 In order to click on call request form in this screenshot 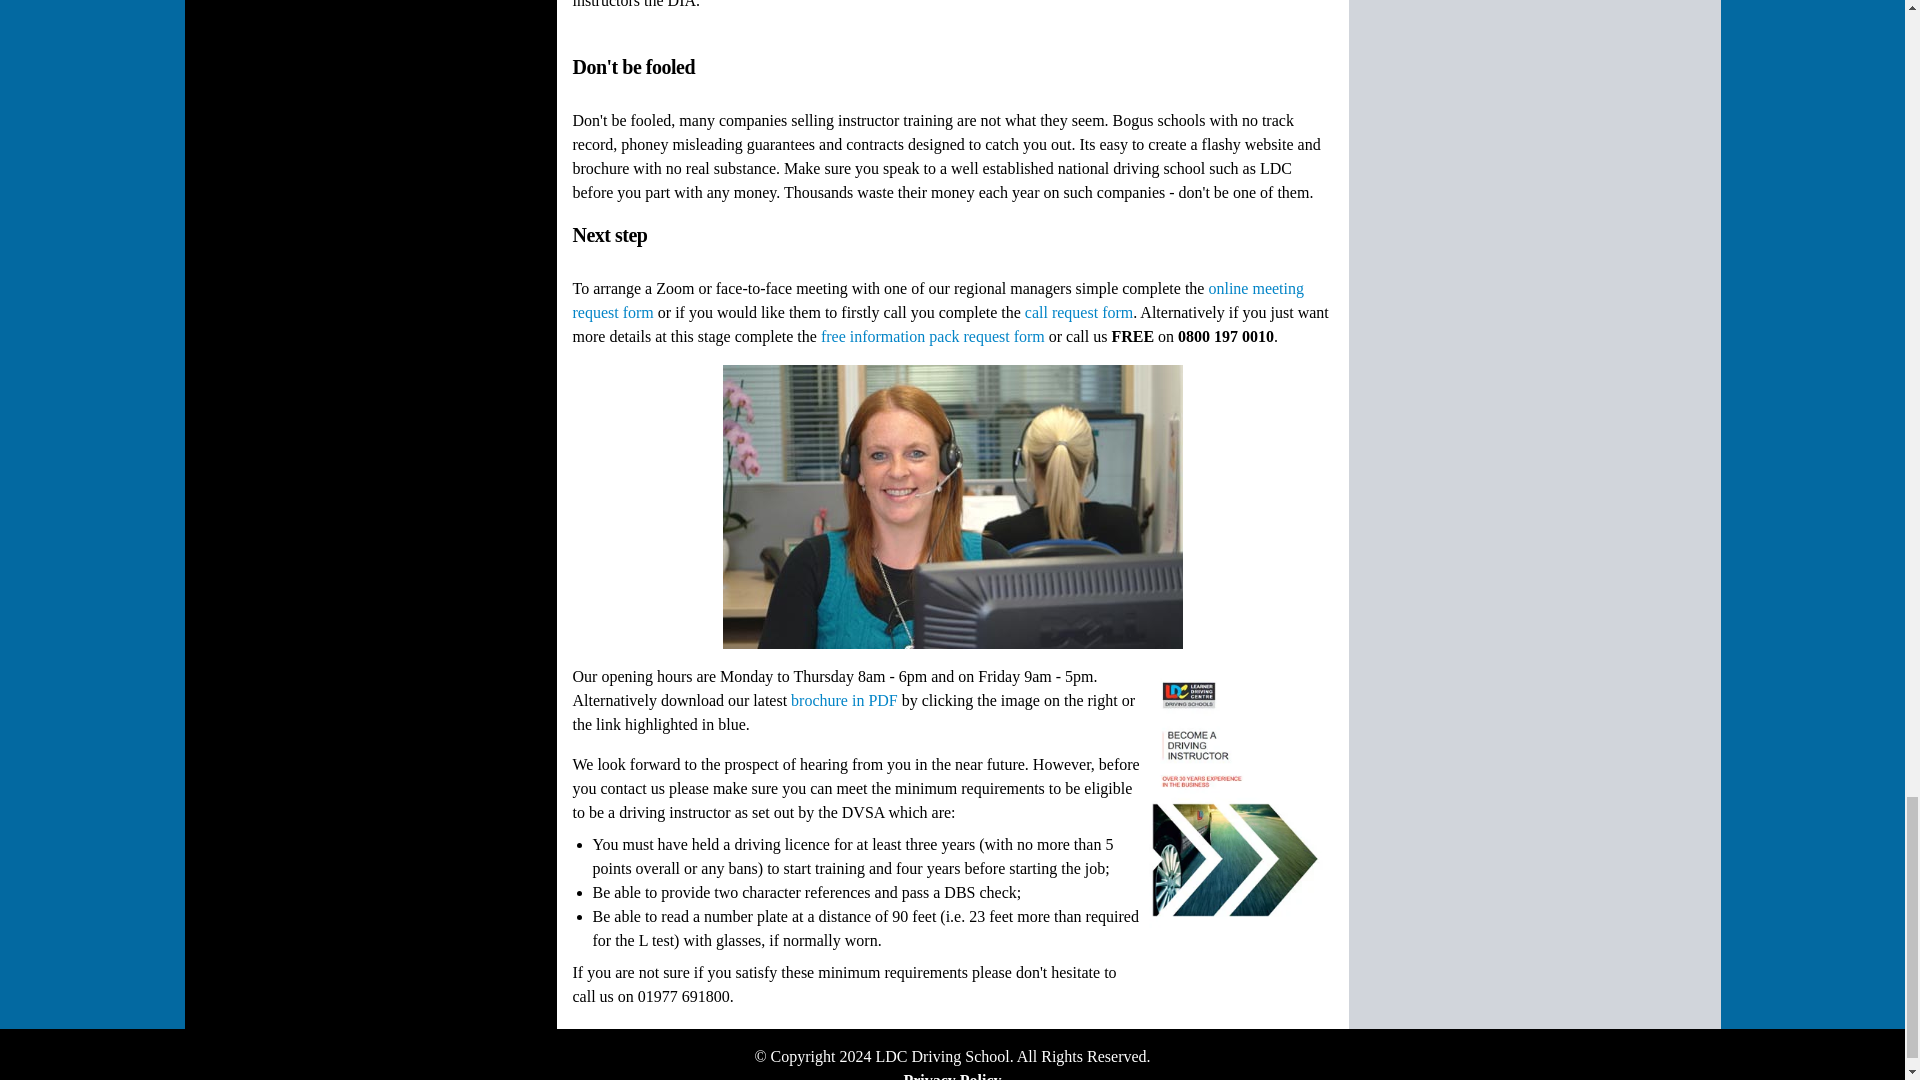, I will do `click(1078, 312)`.